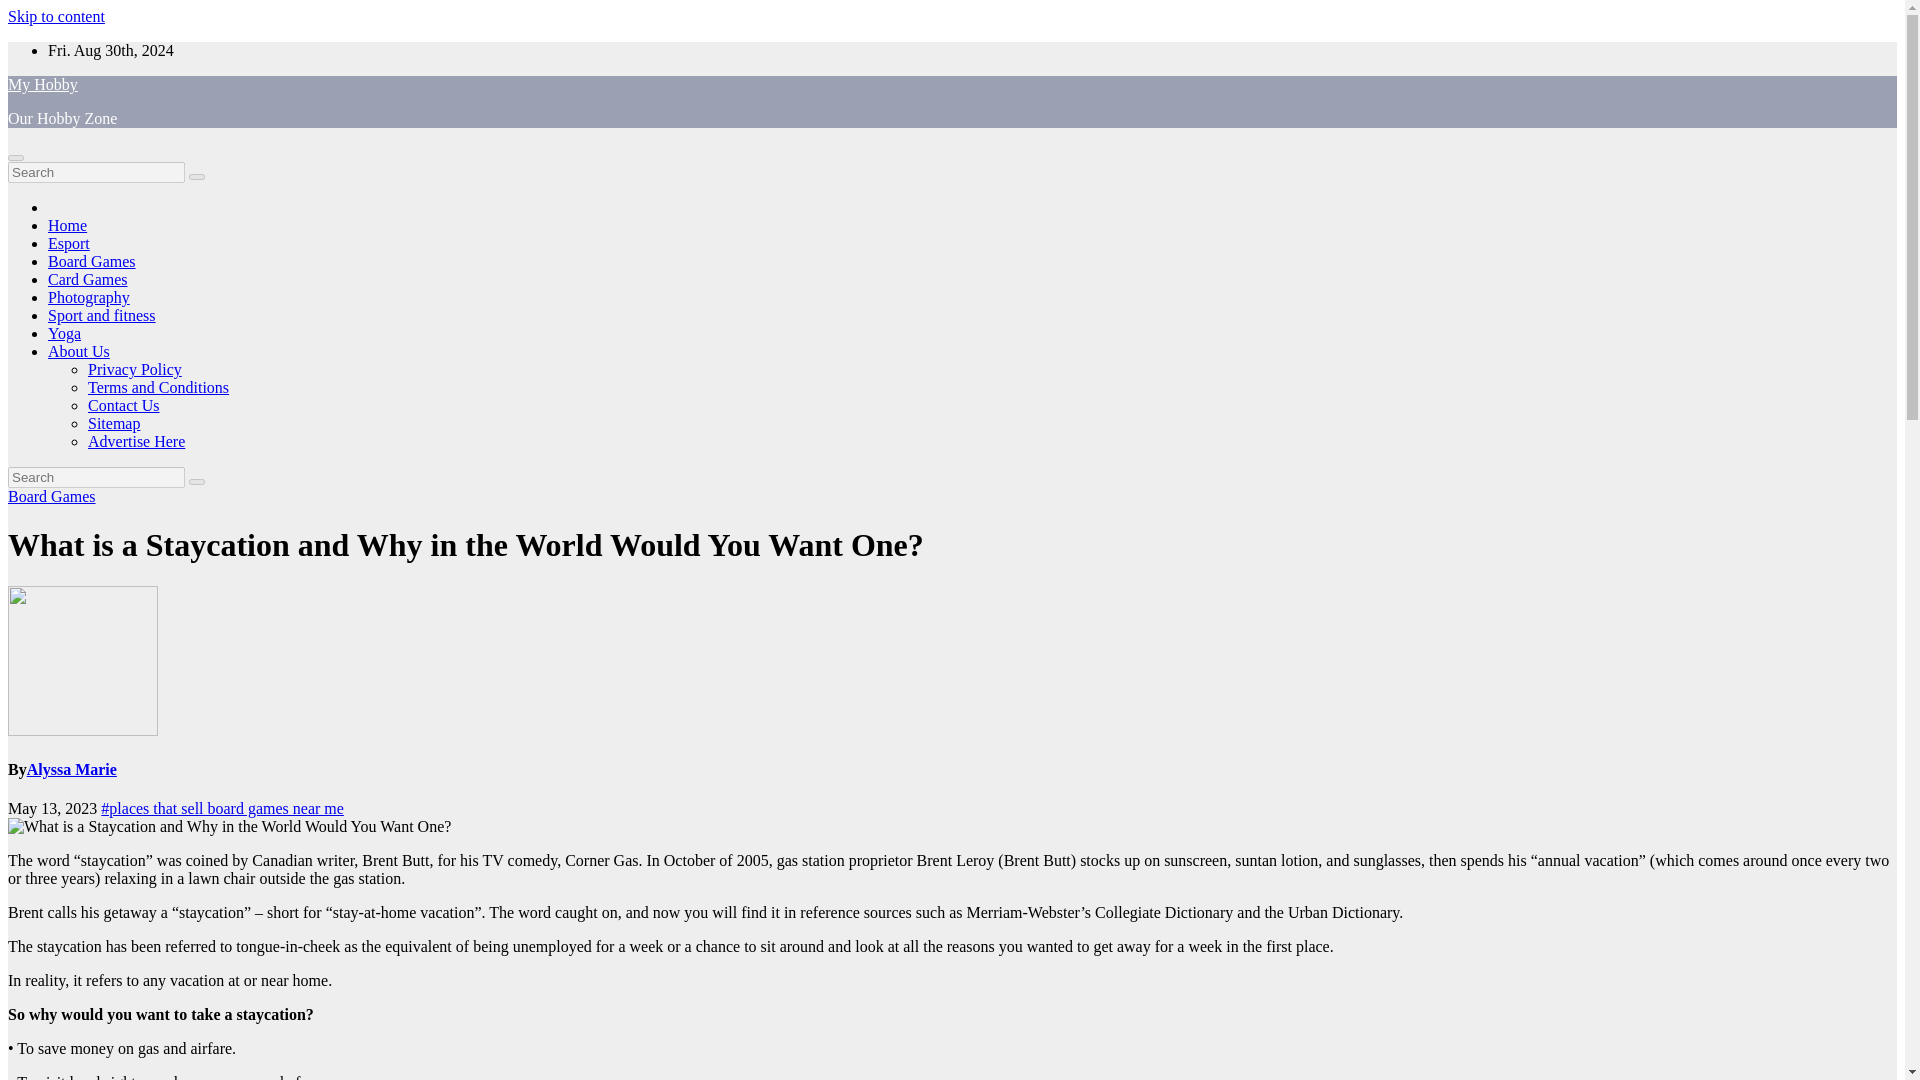 The image size is (1920, 1080). I want to click on Advertise Here, so click(136, 442).